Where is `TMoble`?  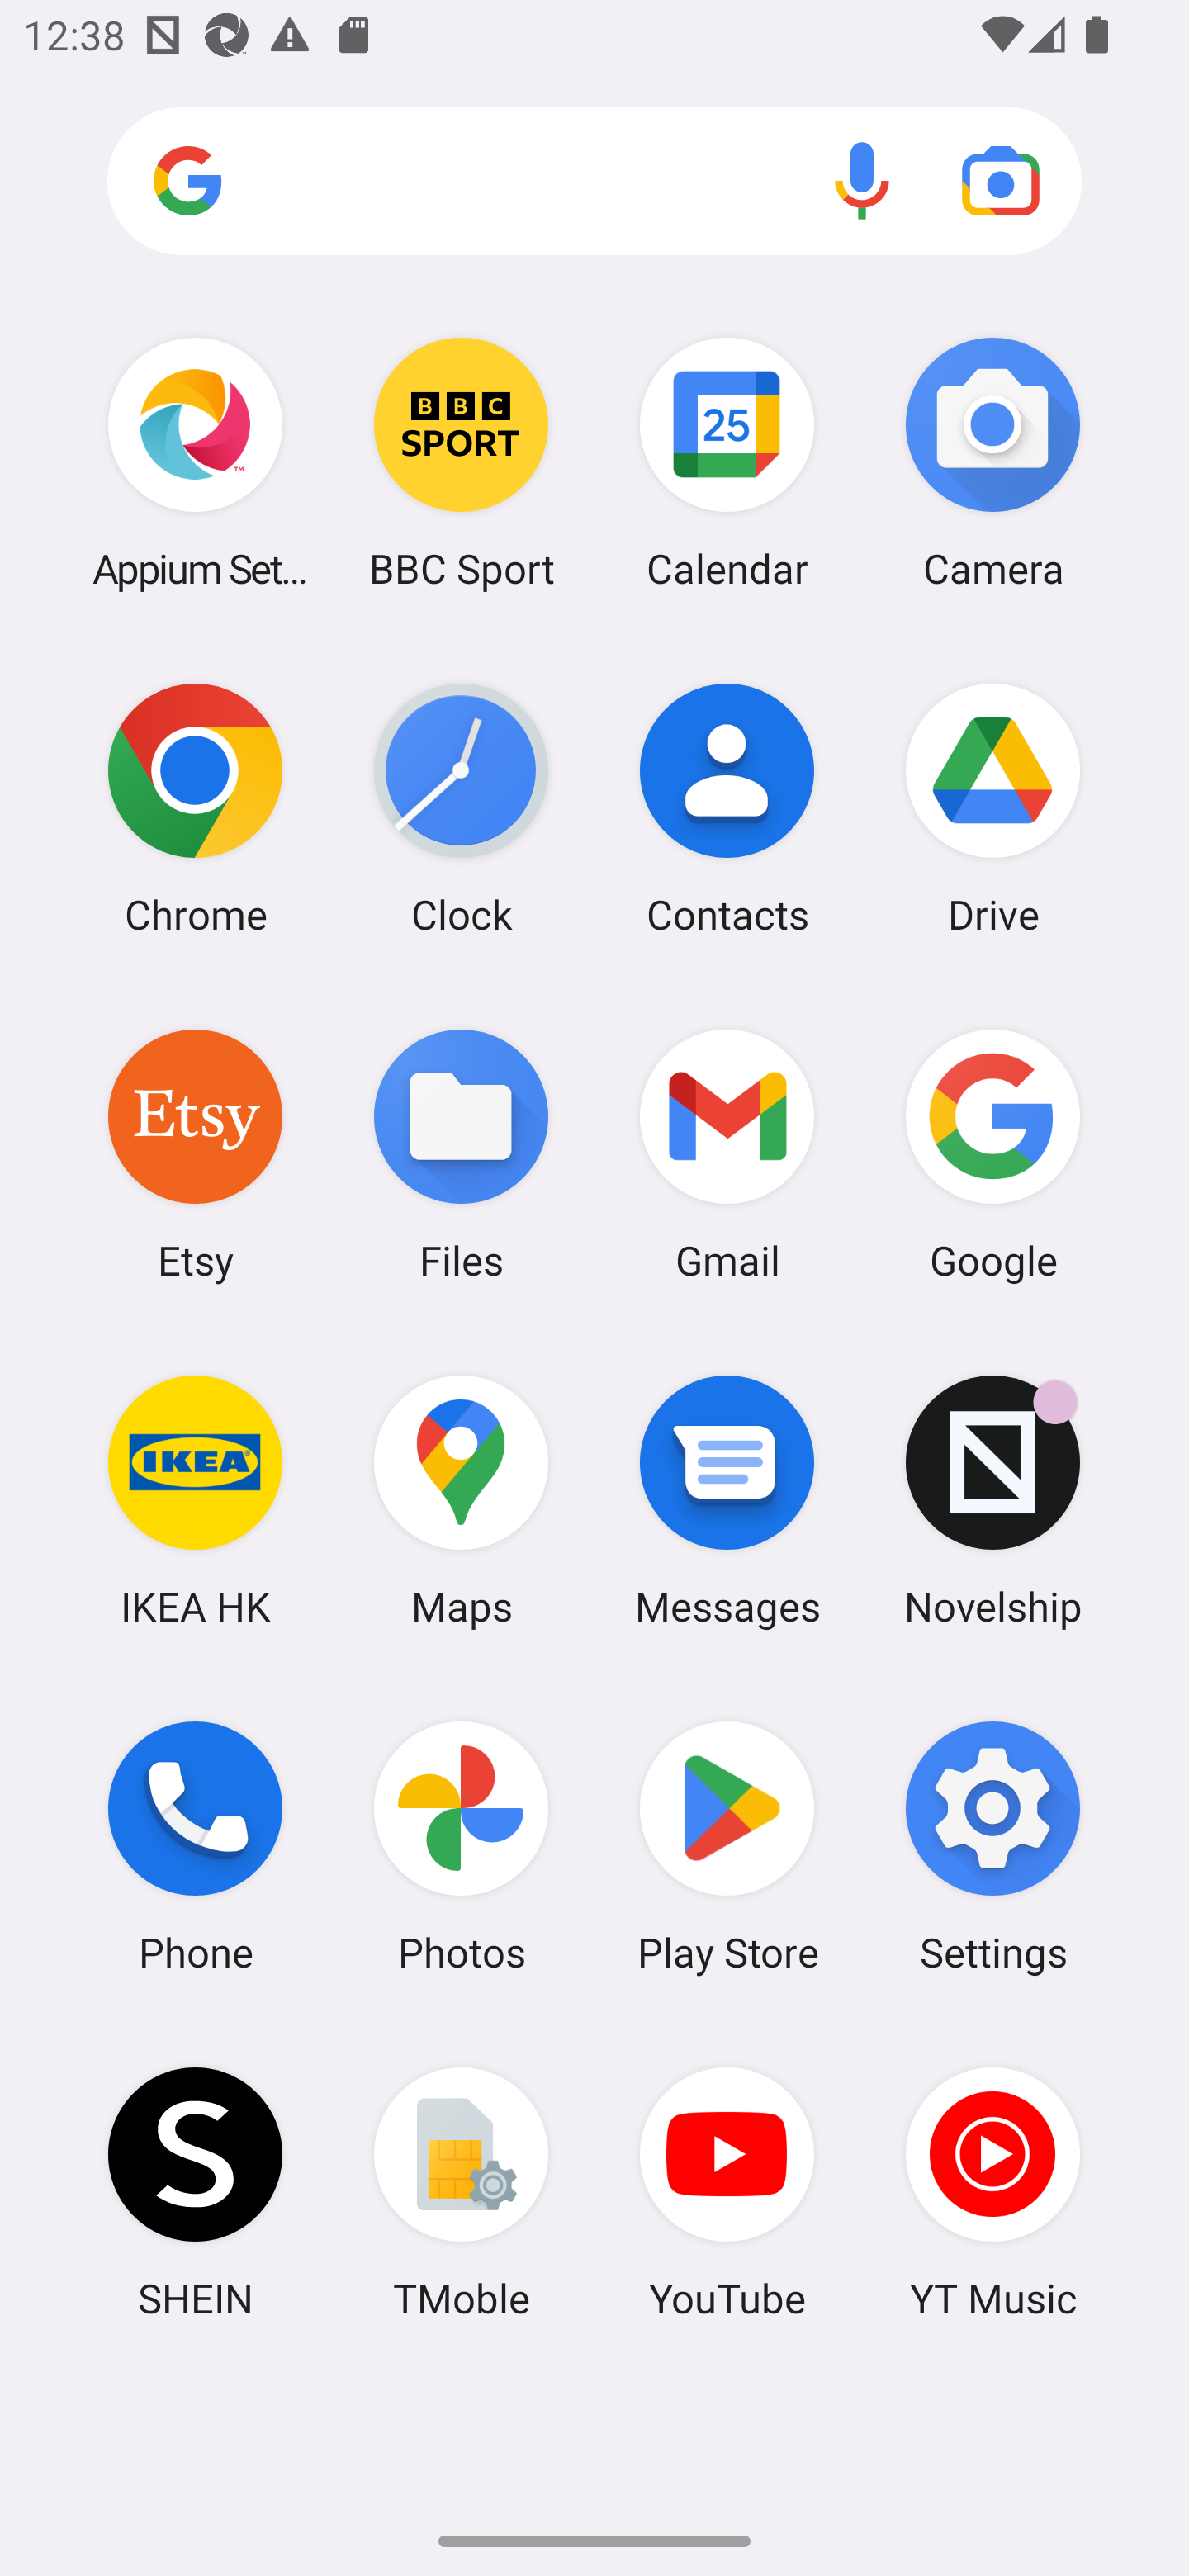
TMoble is located at coordinates (461, 2192).